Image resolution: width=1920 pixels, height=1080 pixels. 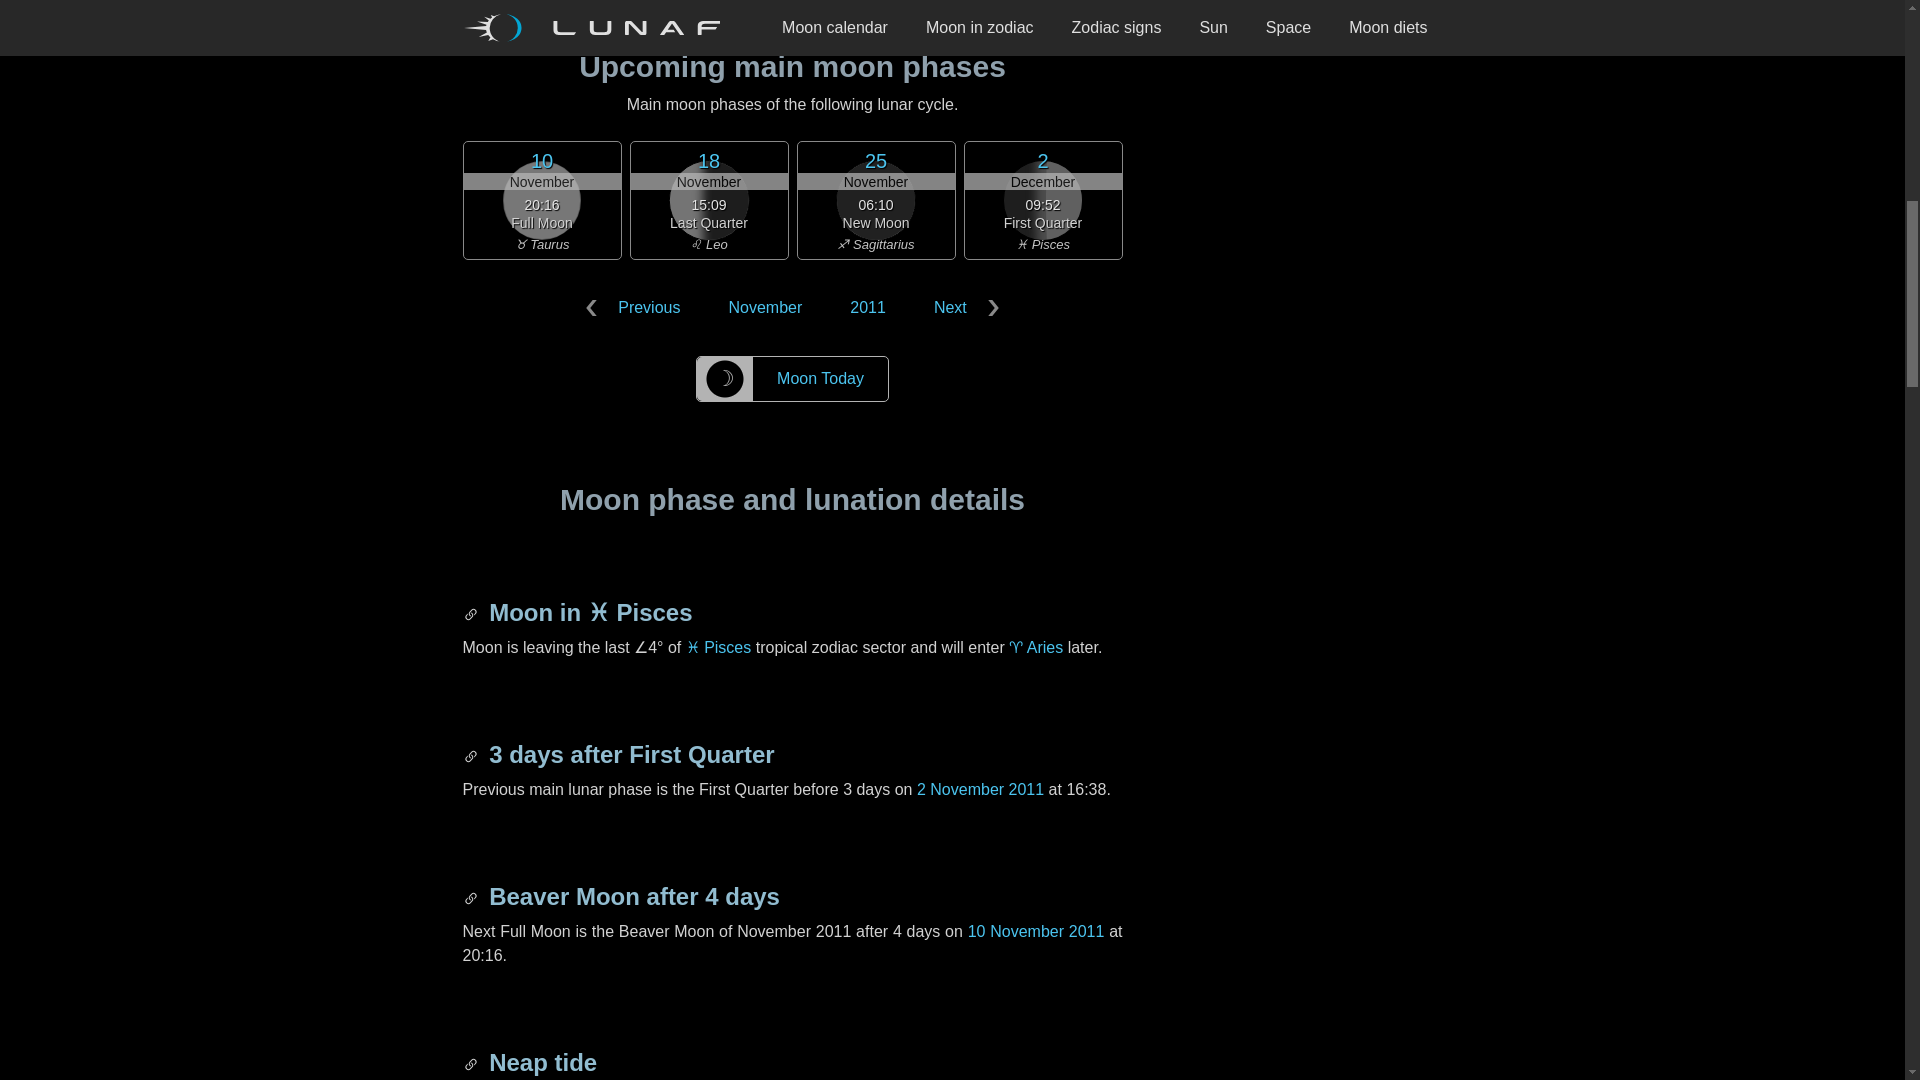 What do you see at coordinates (980, 789) in the screenshot?
I see `2 November 2011` at bounding box center [980, 789].